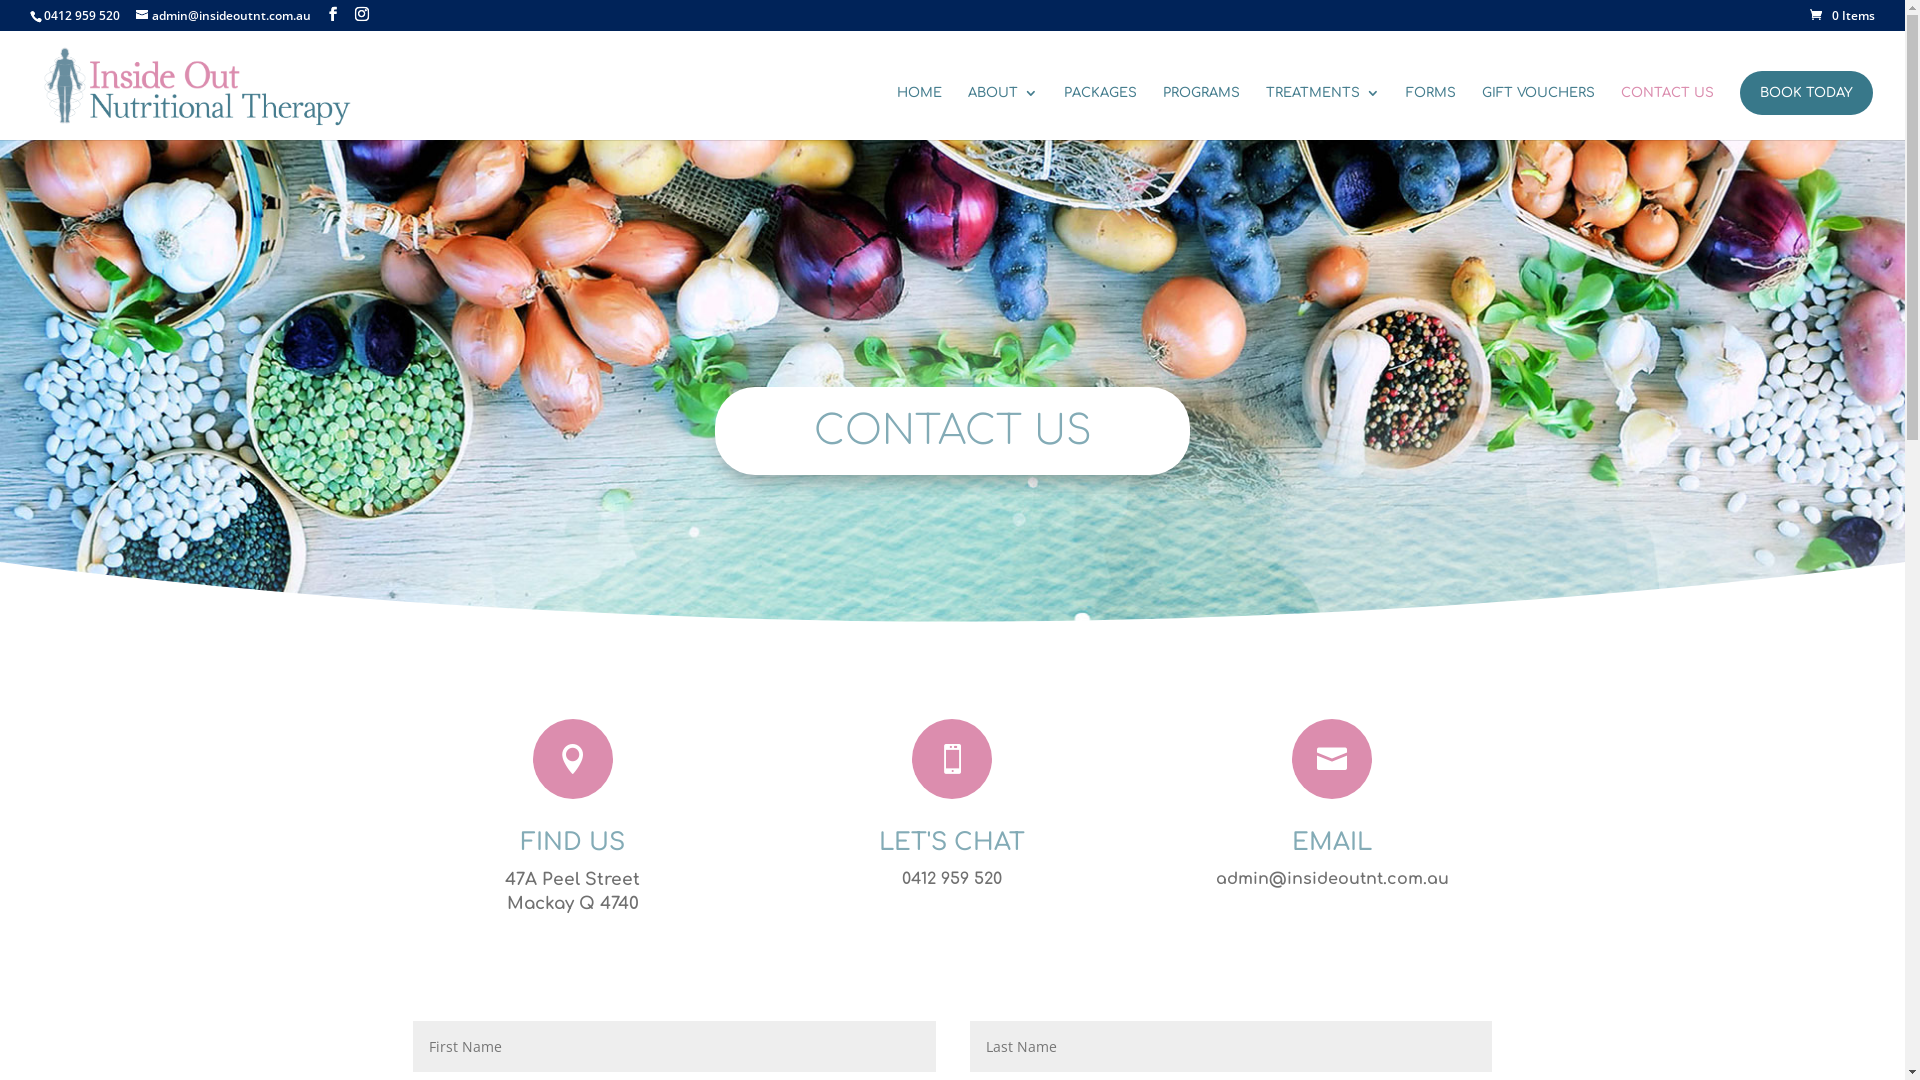 The height and width of the screenshot is (1080, 1920). I want to click on GIFT VOUCHERS, so click(1538, 113).